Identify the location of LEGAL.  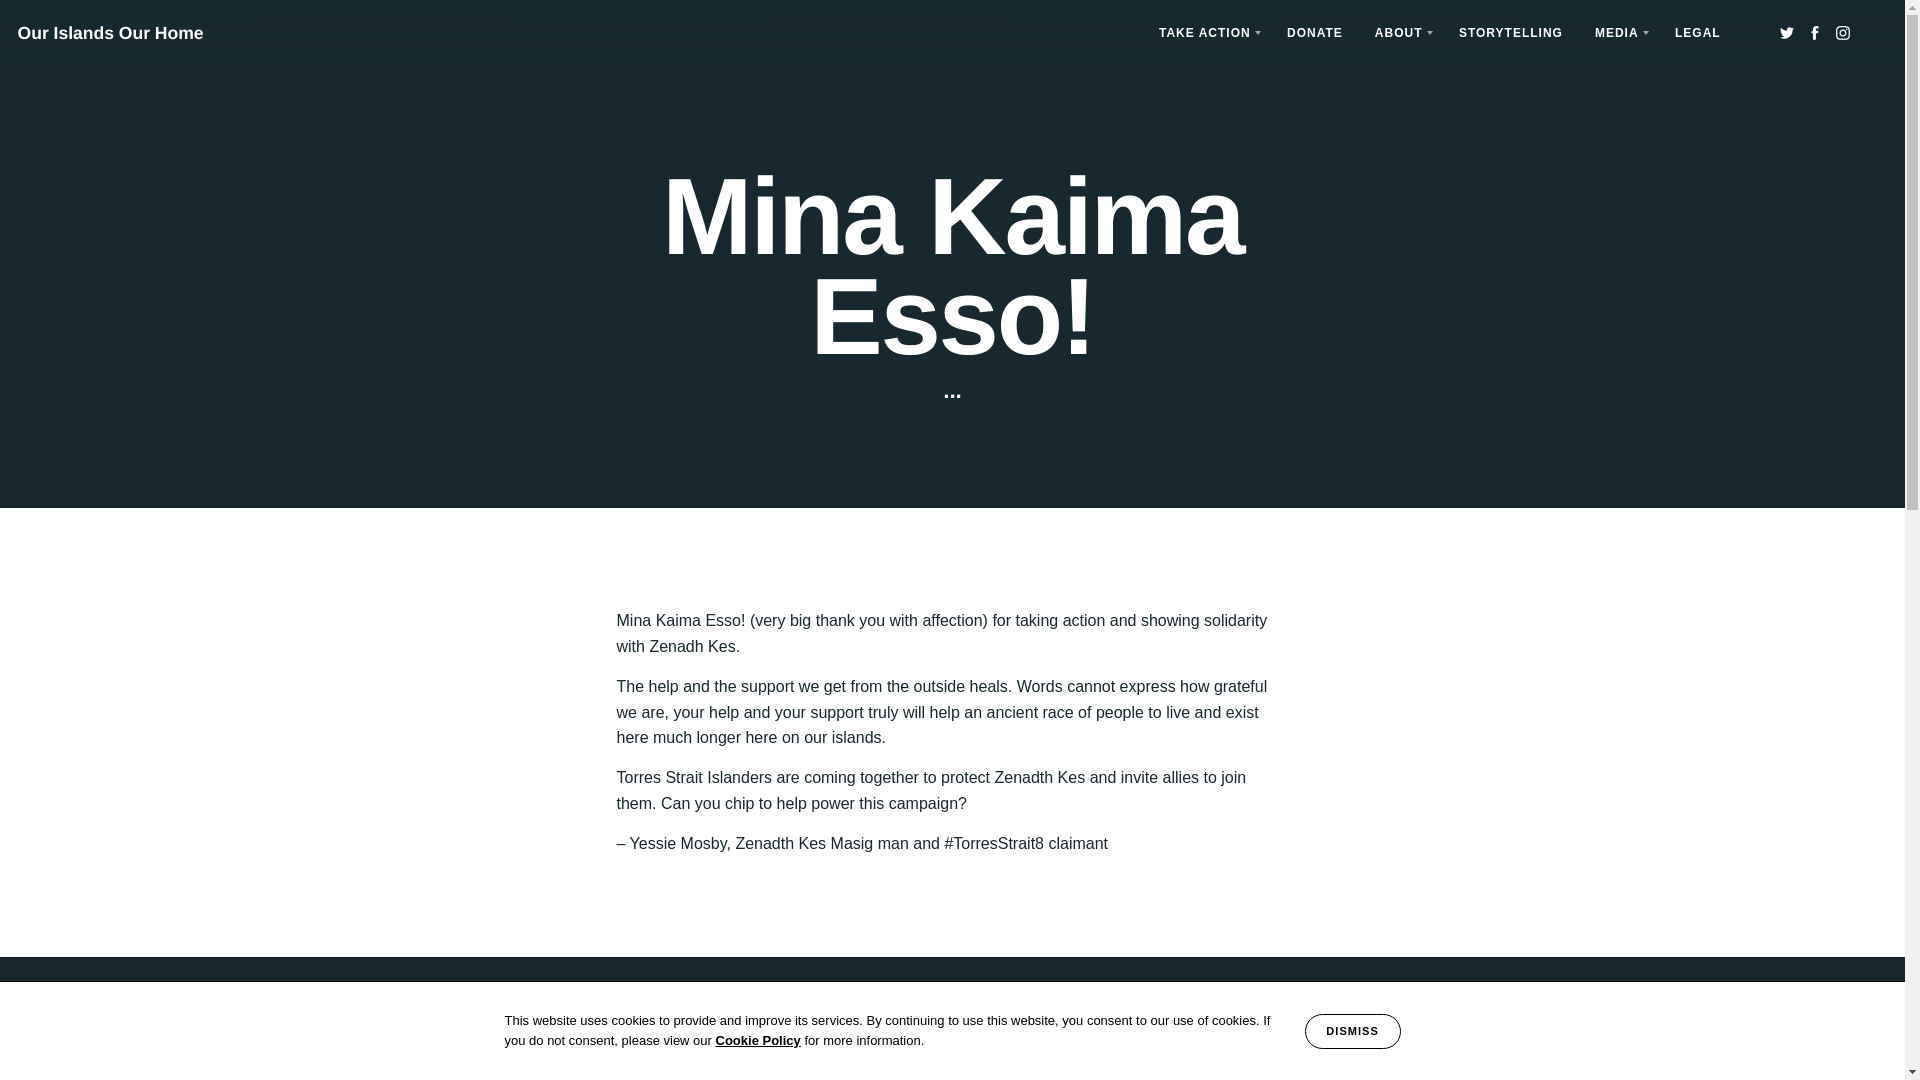
(1698, 33).